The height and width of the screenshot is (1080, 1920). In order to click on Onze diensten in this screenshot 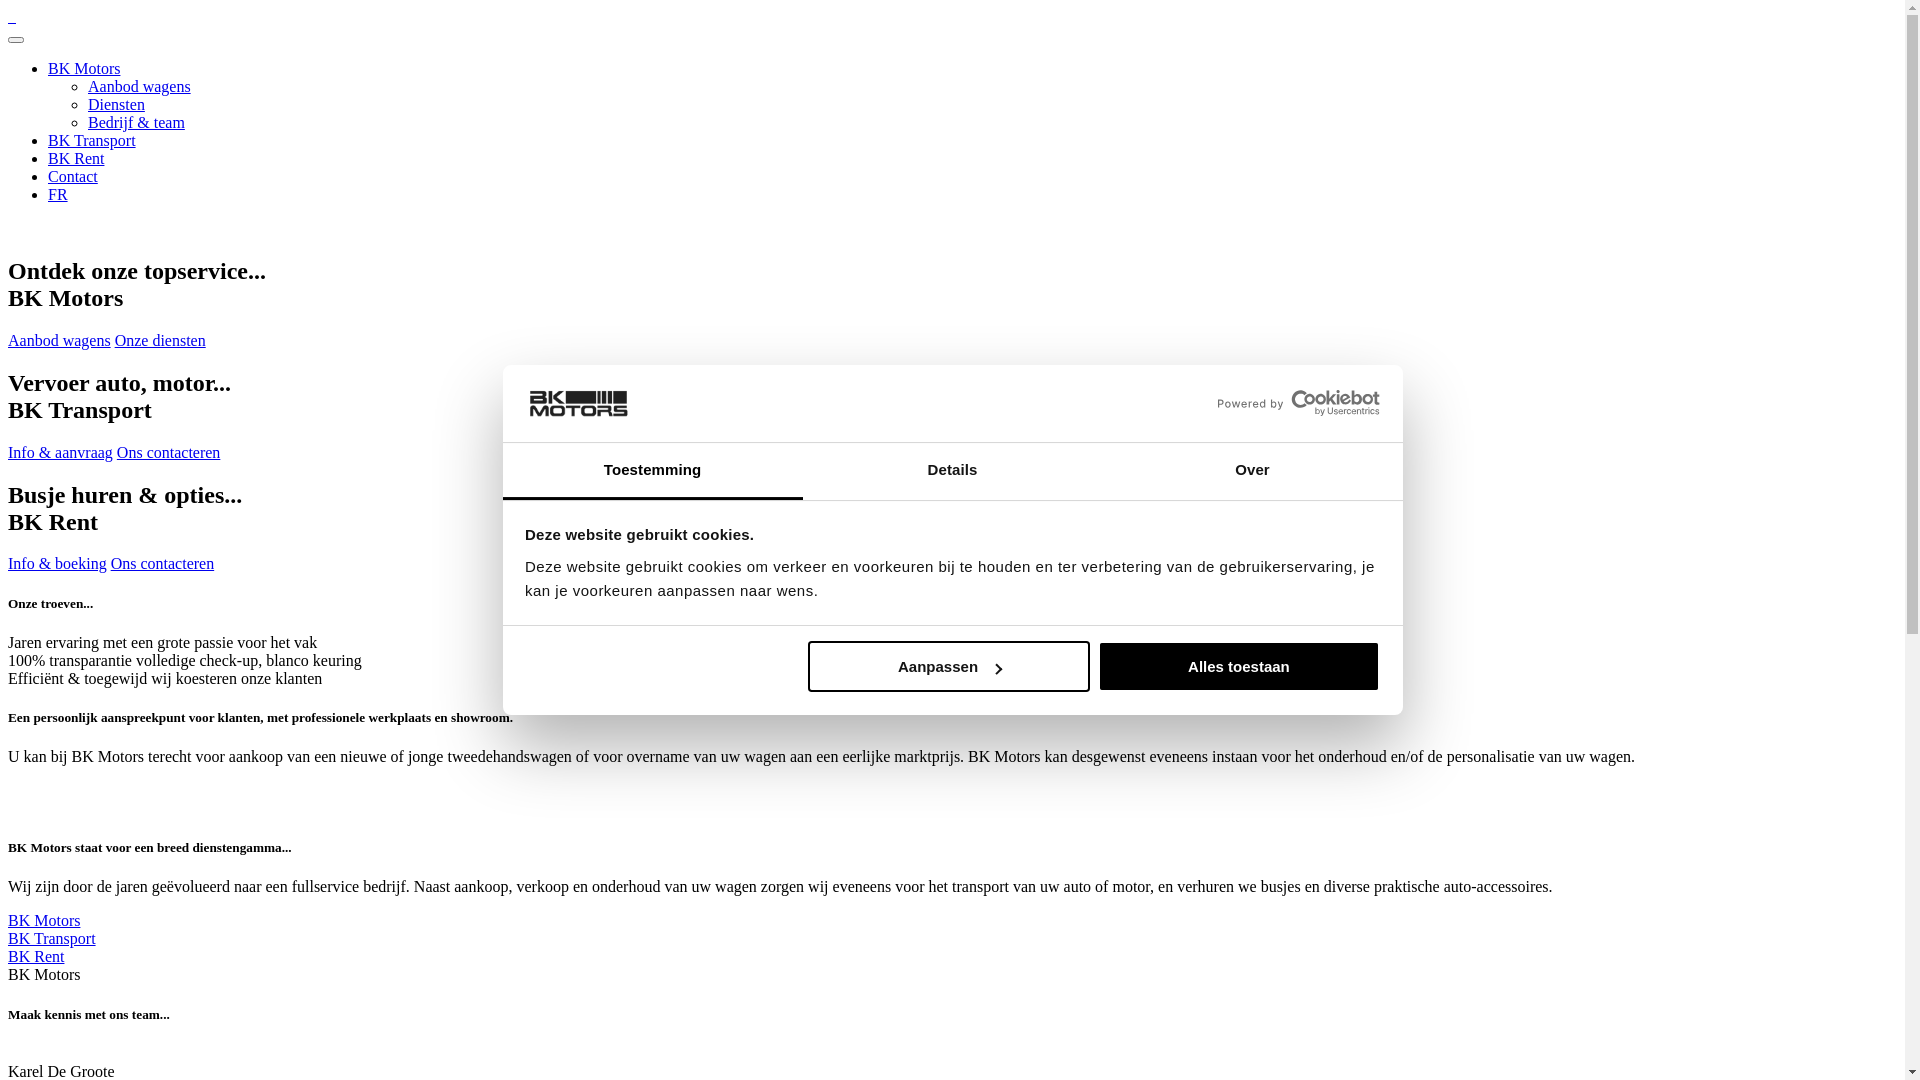, I will do `click(160, 340)`.